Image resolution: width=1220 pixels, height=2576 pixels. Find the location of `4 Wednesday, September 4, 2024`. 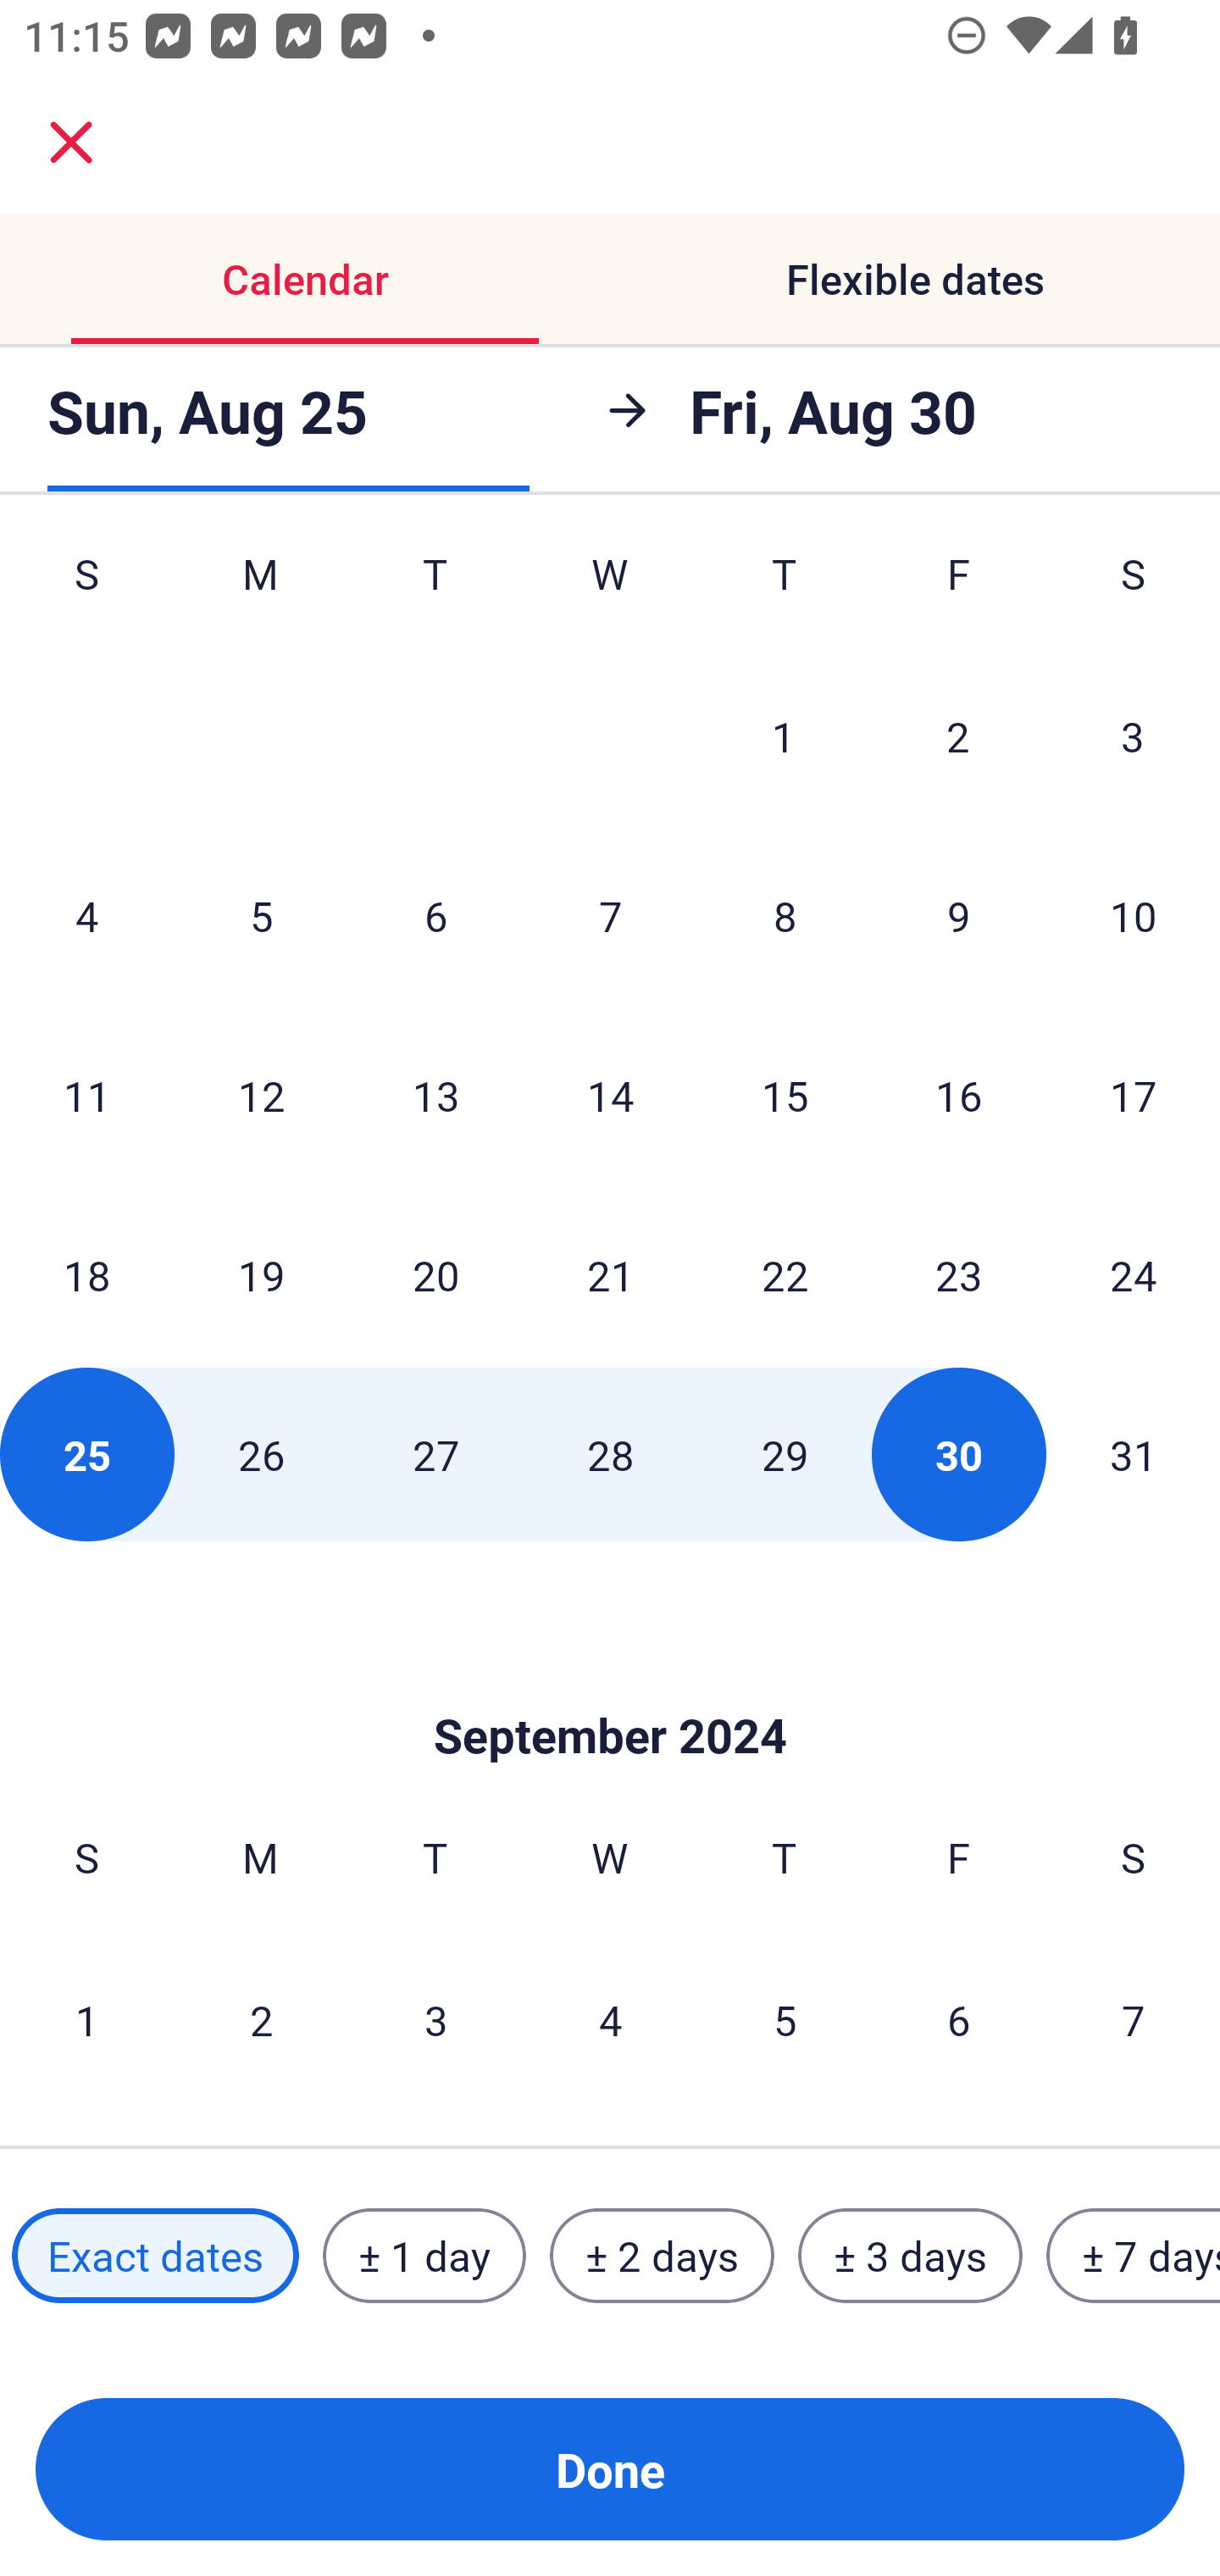

4 Wednesday, September 4, 2024 is located at coordinates (610, 2019).